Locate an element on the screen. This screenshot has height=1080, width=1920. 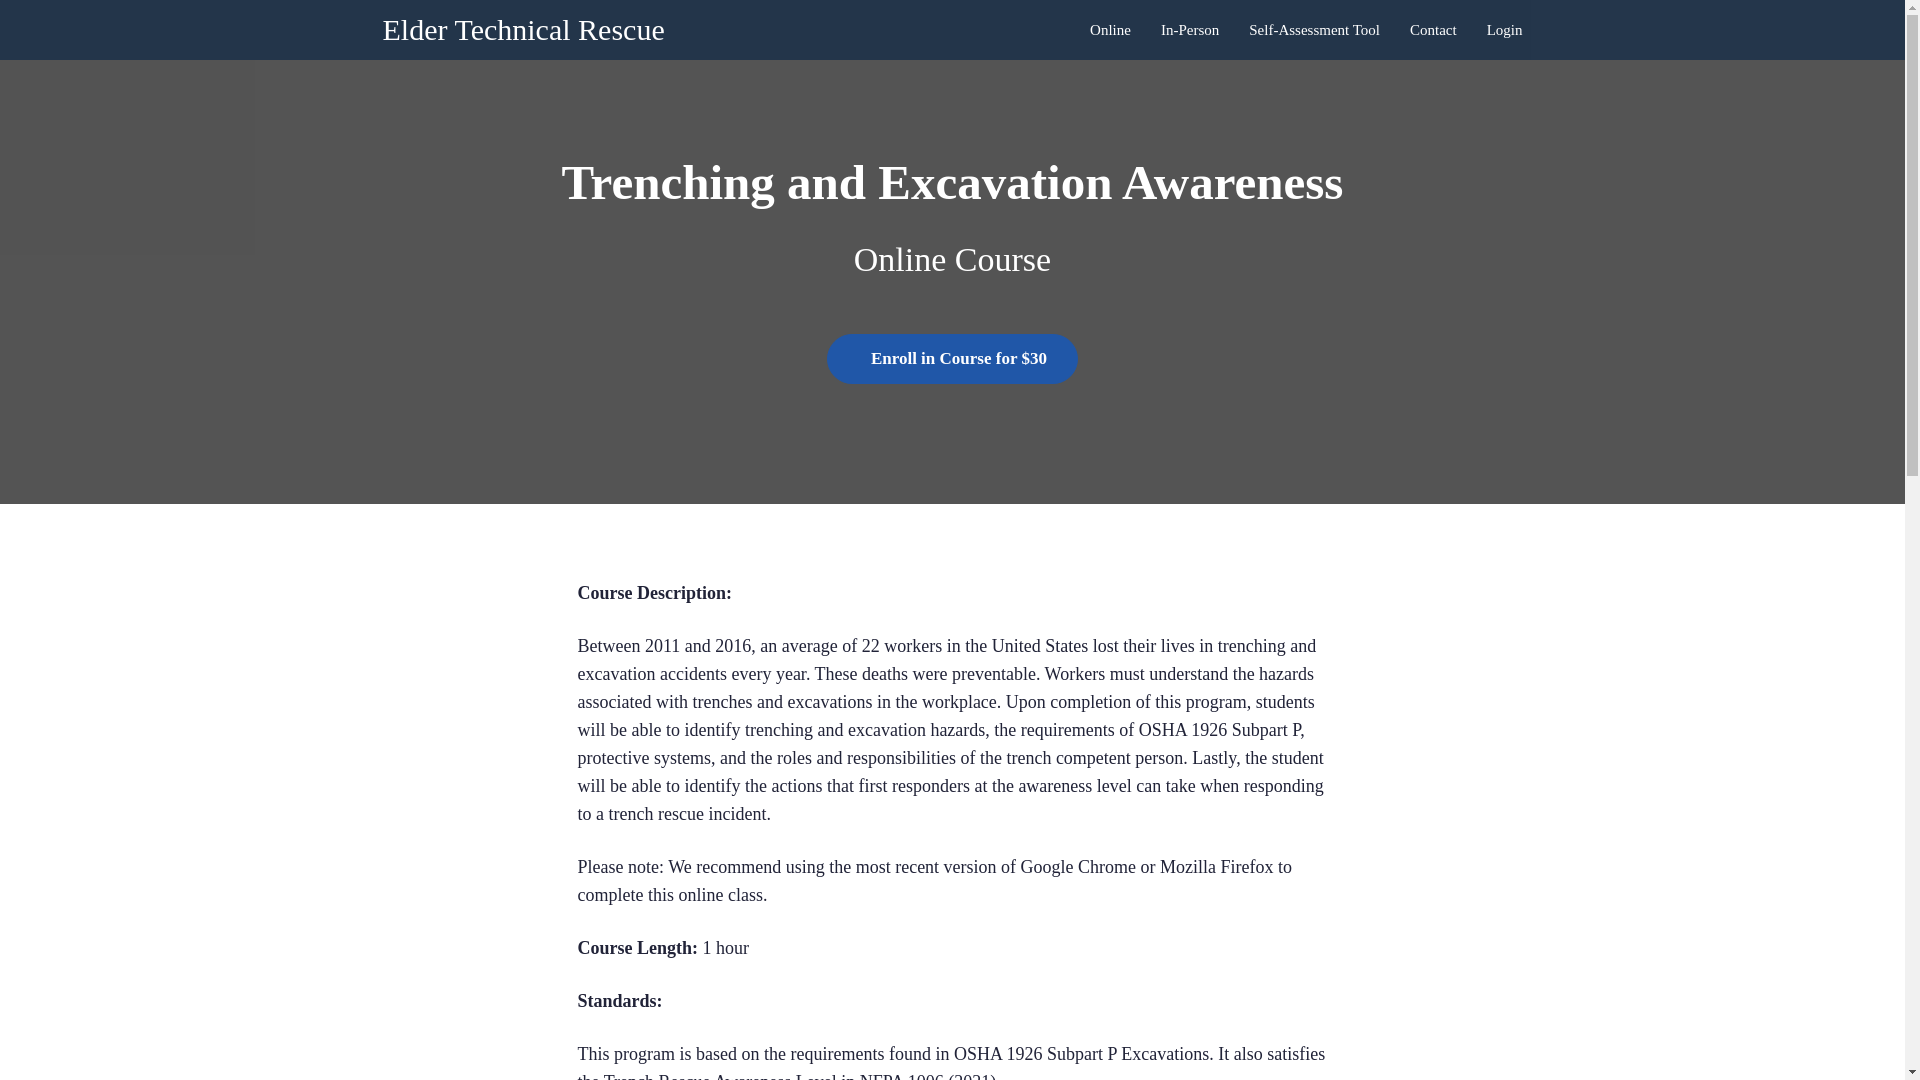
Online is located at coordinates (1110, 30).